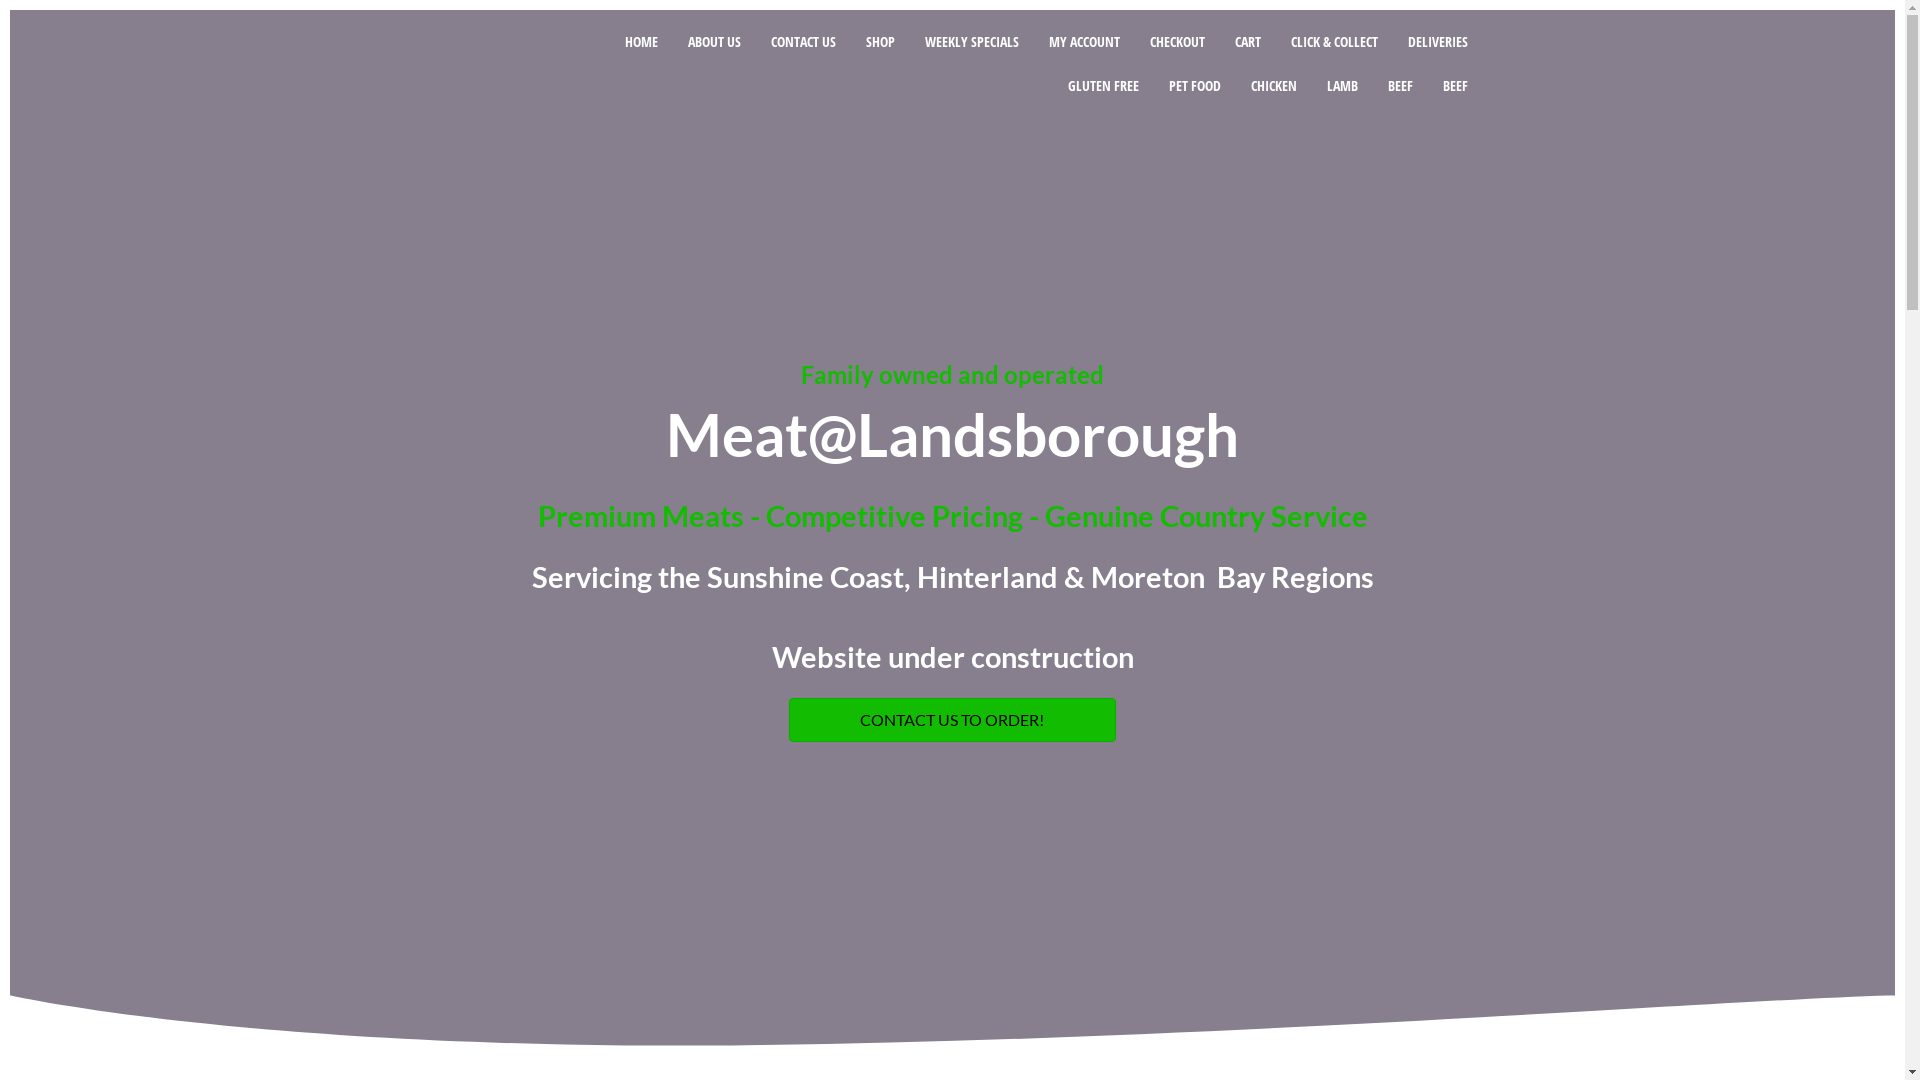 This screenshot has height=1080, width=1920. What do you see at coordinates (1342, 86) in the screenshot?
I see `LAMB` at bounding box center [1342, 86].